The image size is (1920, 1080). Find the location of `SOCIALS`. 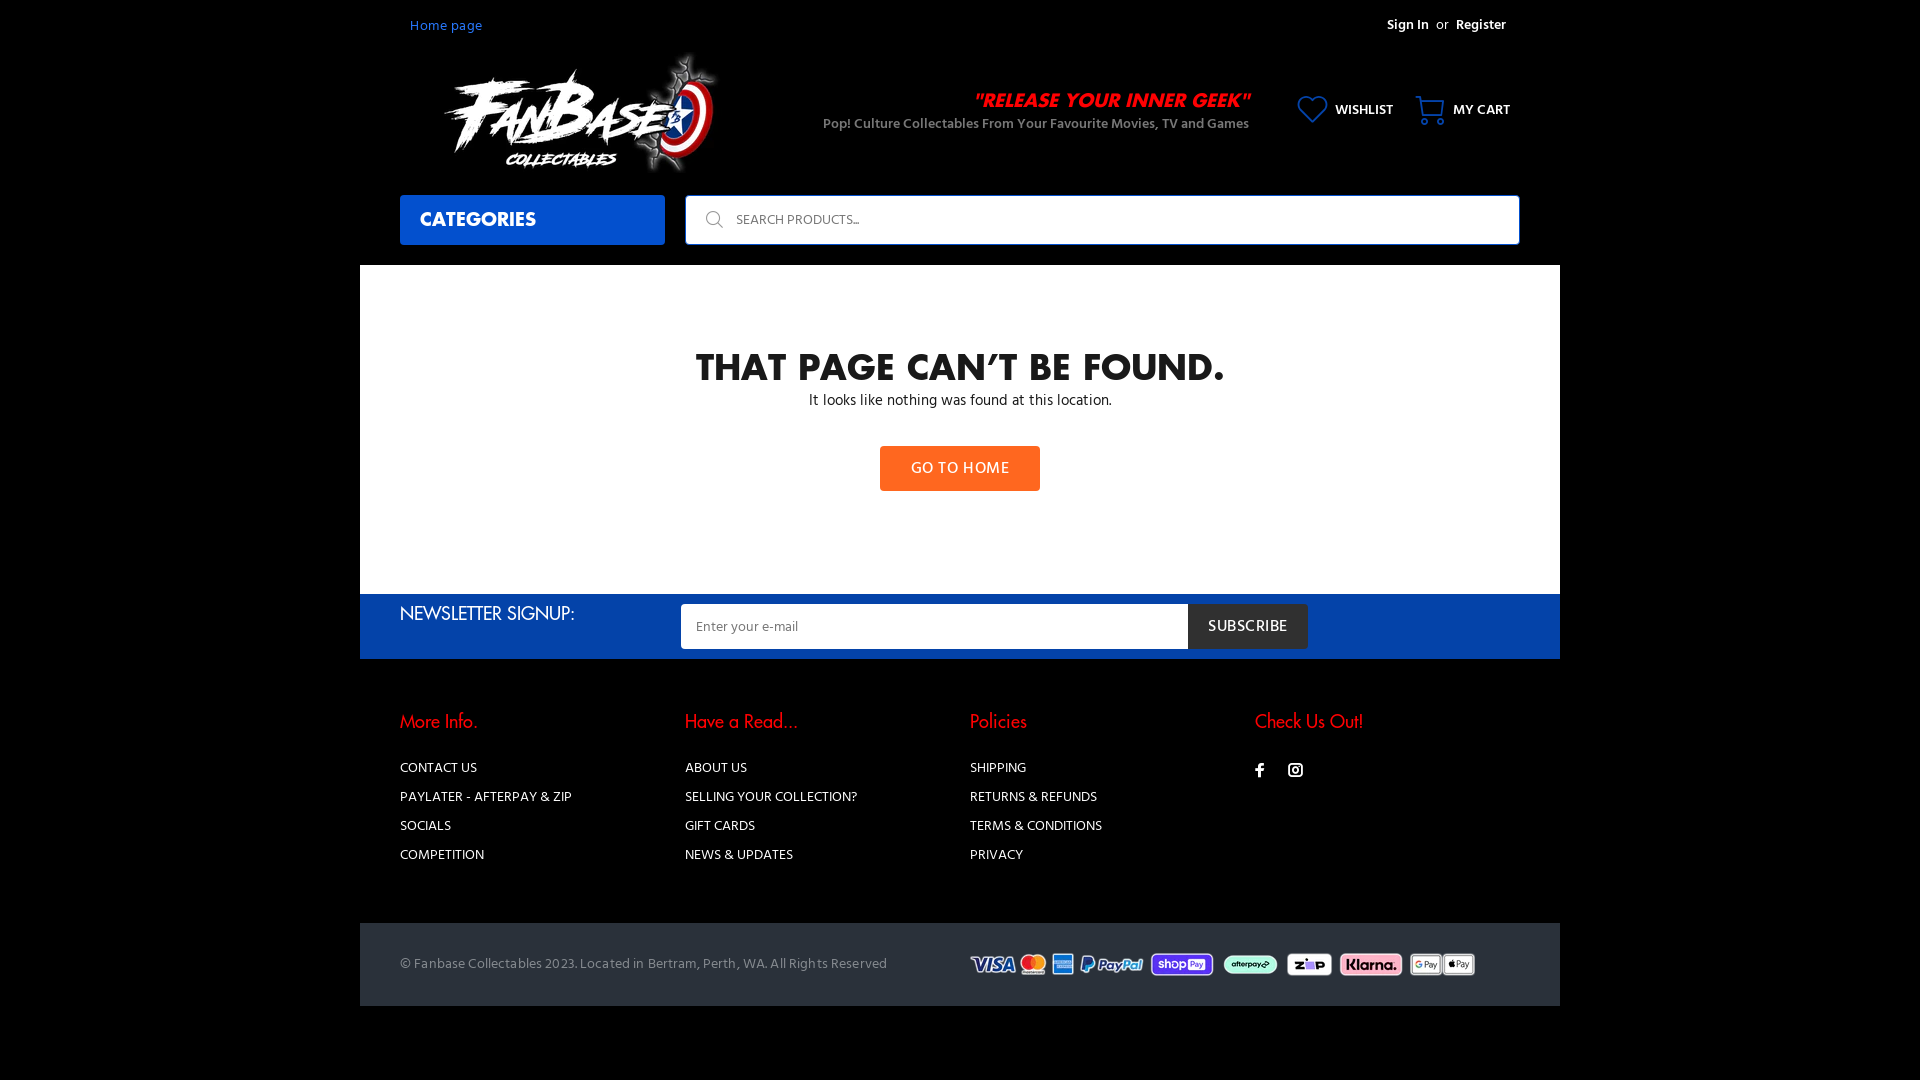

SOCIALS is located at coordinates (426, 826).